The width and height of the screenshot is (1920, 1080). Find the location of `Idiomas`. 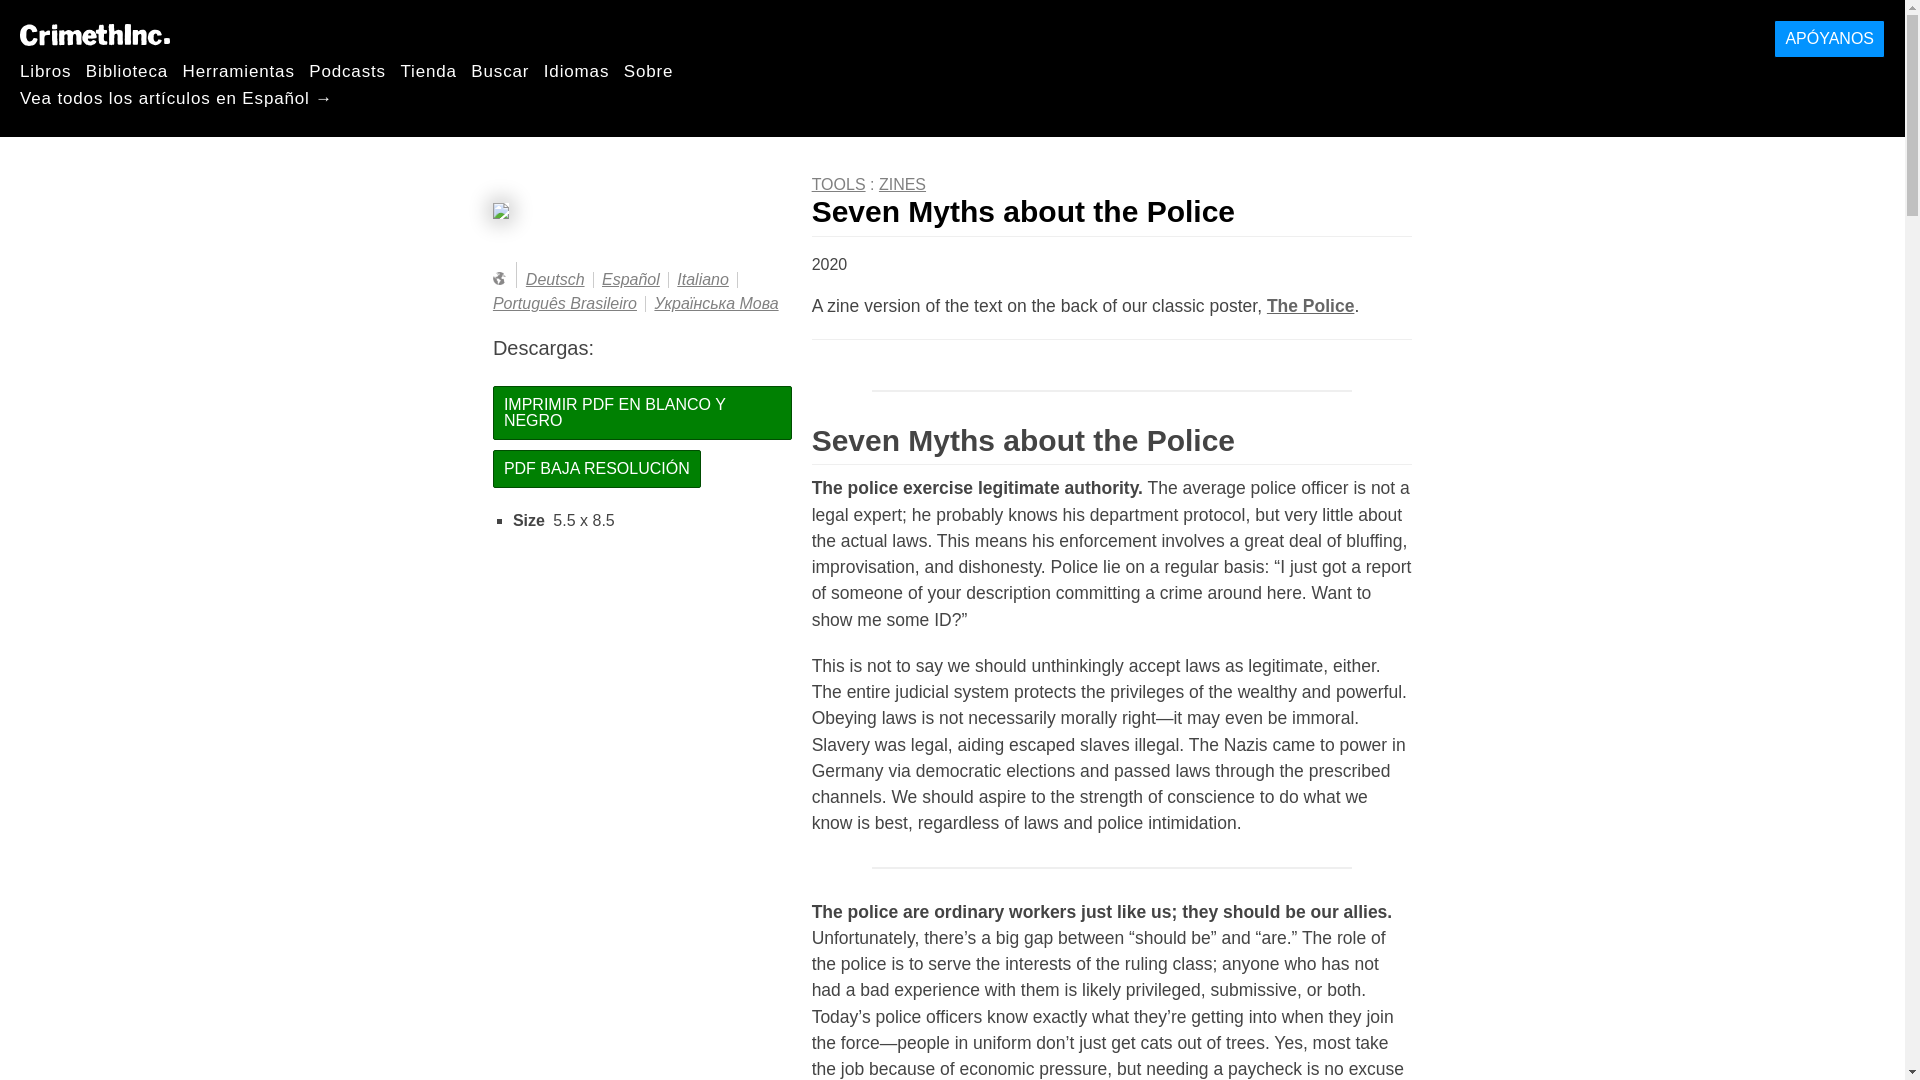

Idiomas is located at coordinates (576, 70).